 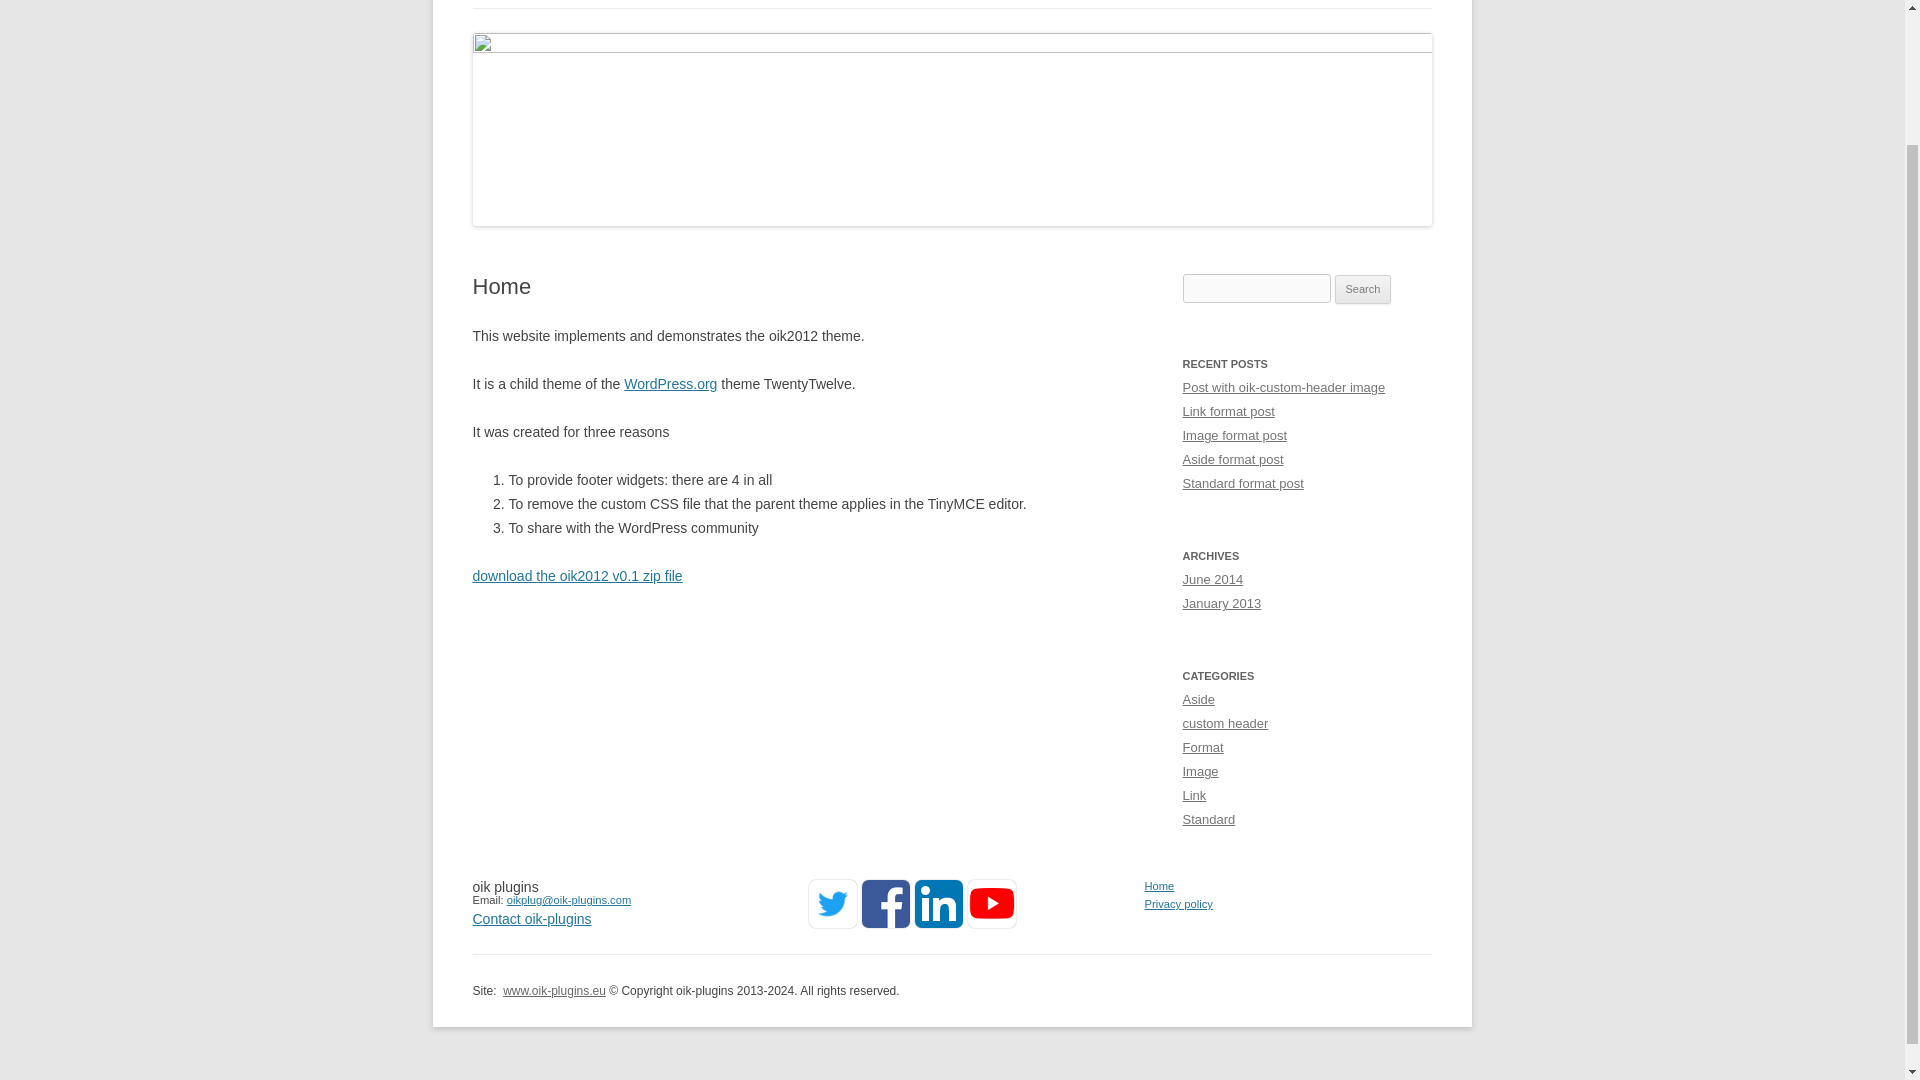 I want to click on Write to oik-plugins, so click(x=532, y=918).